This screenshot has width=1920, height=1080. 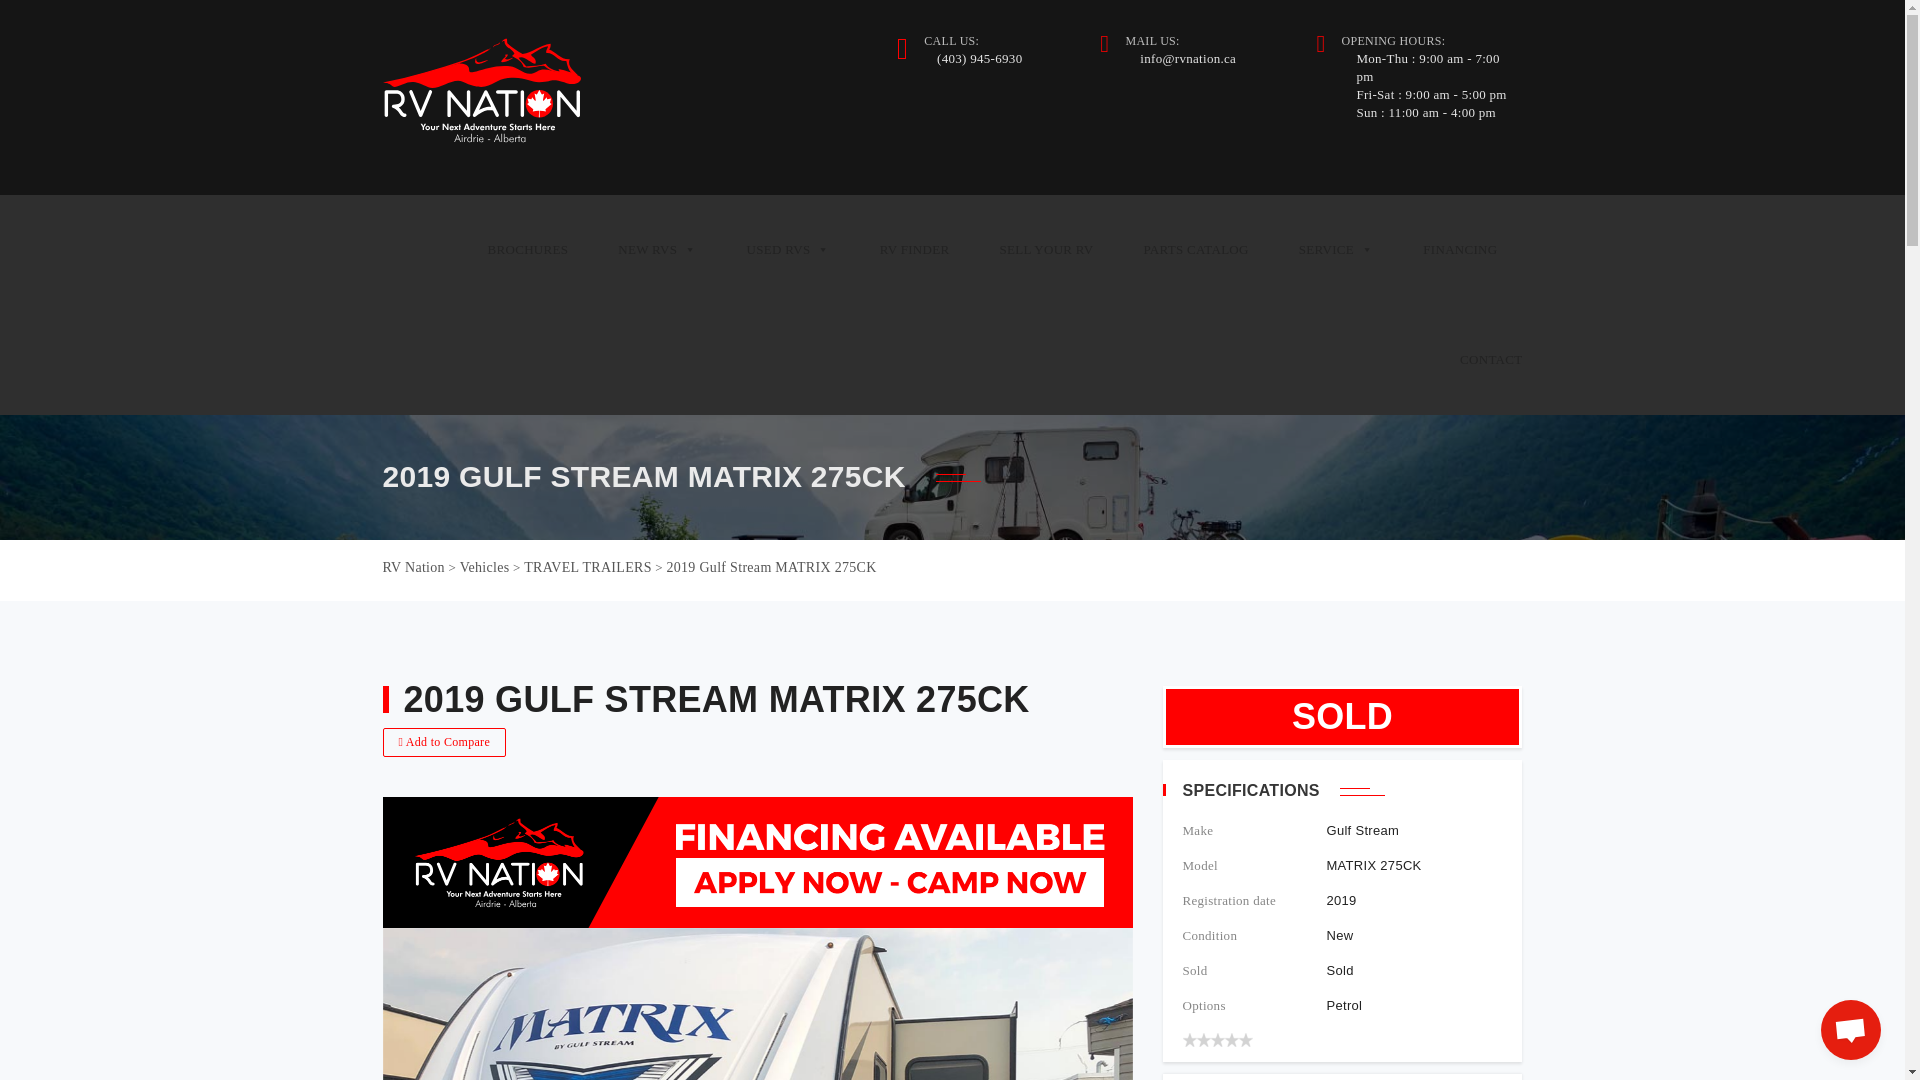 What do you see at coordinates (1045, 250) in the screenshot?
I see `SELL YOUR RV` at bounding box center [1045, 250].